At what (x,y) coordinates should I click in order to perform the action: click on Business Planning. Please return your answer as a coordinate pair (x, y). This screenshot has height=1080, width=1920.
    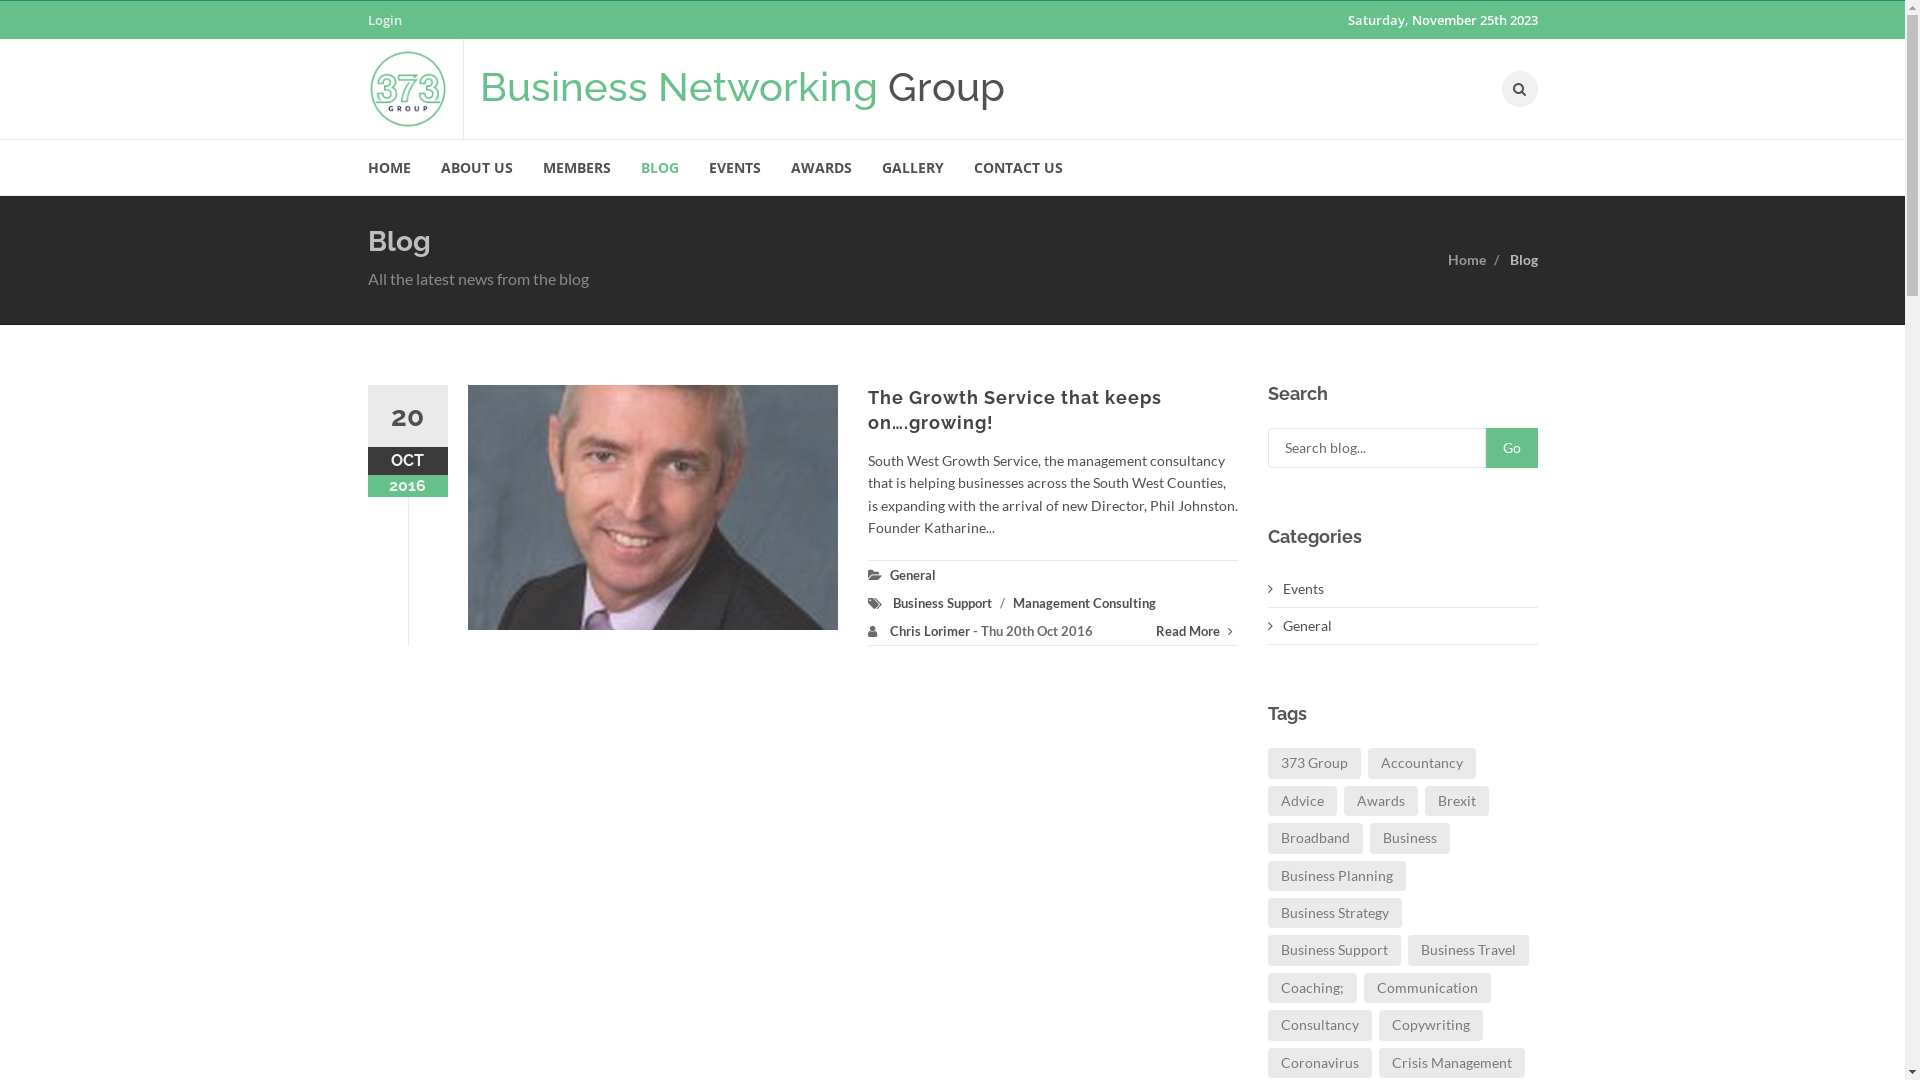
    Looking at the image, I should click on (1337, 876).